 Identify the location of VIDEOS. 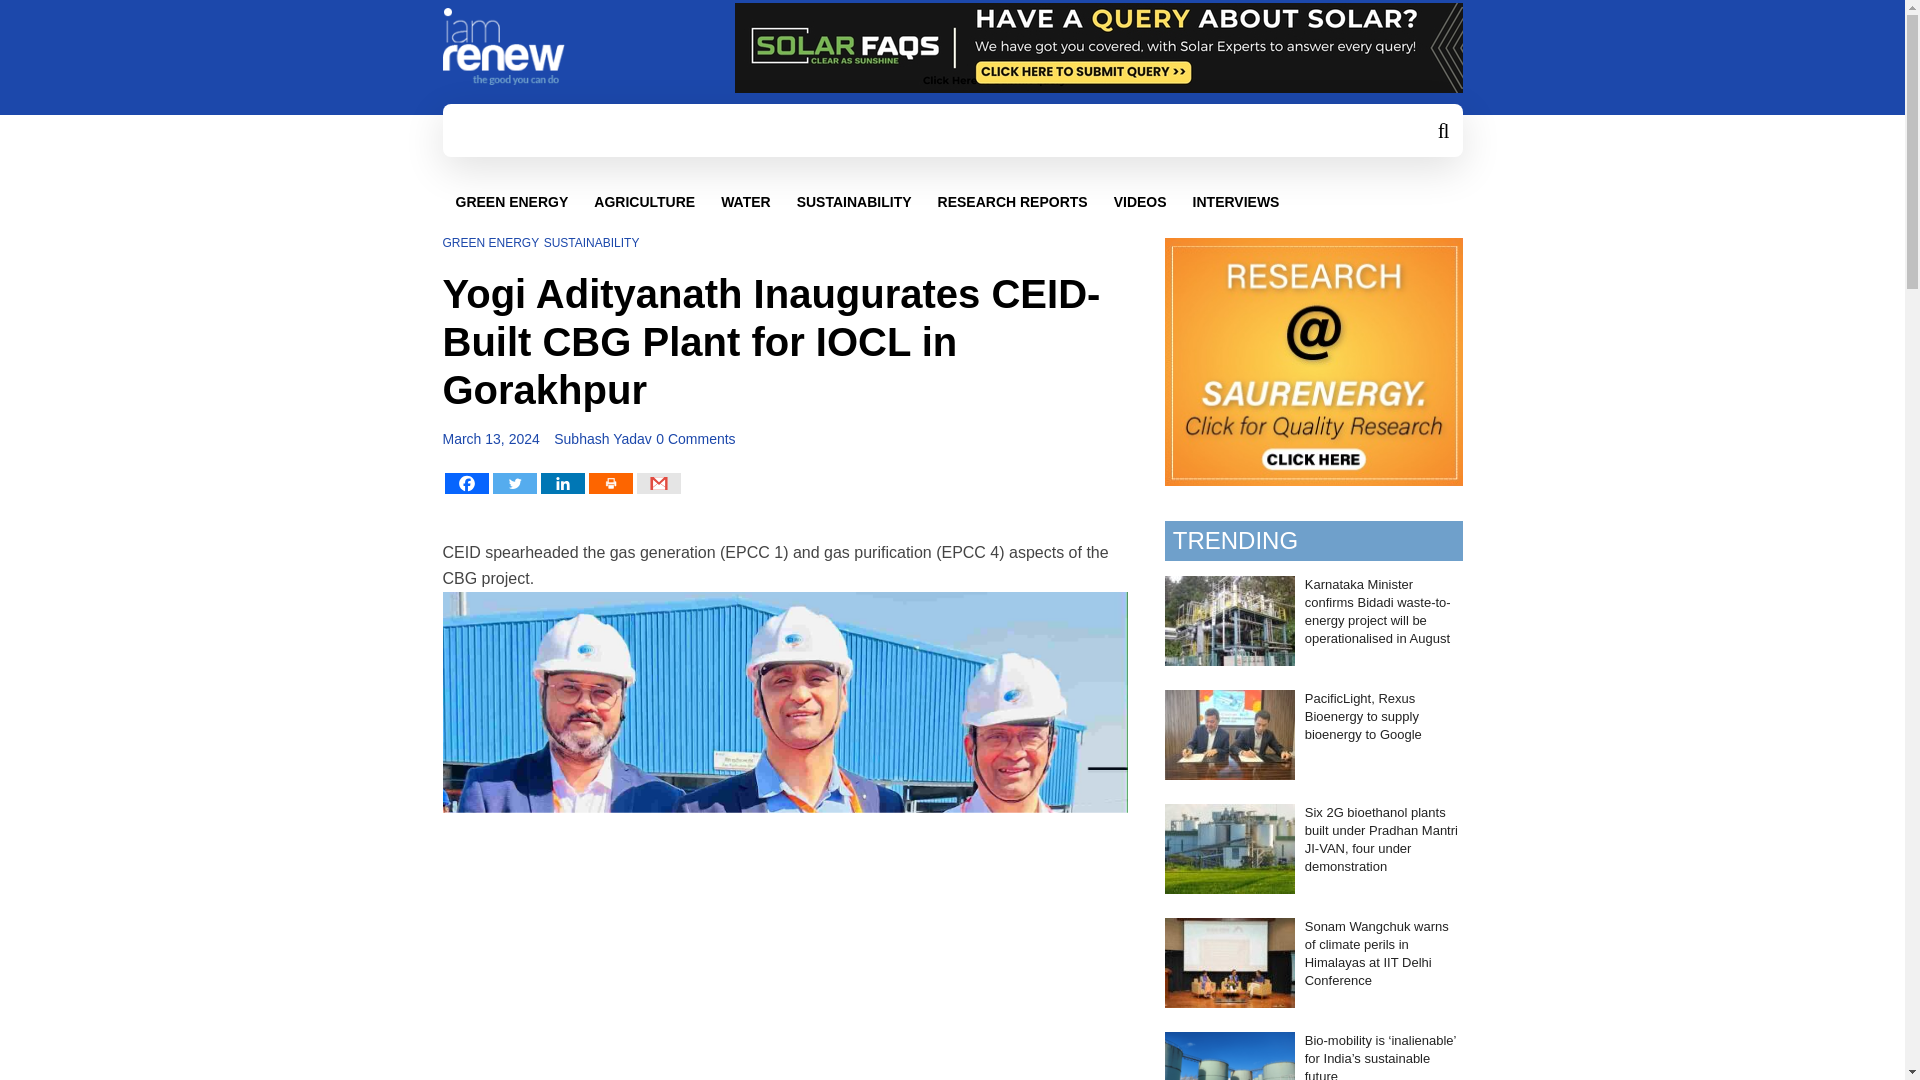
(1140, 202).